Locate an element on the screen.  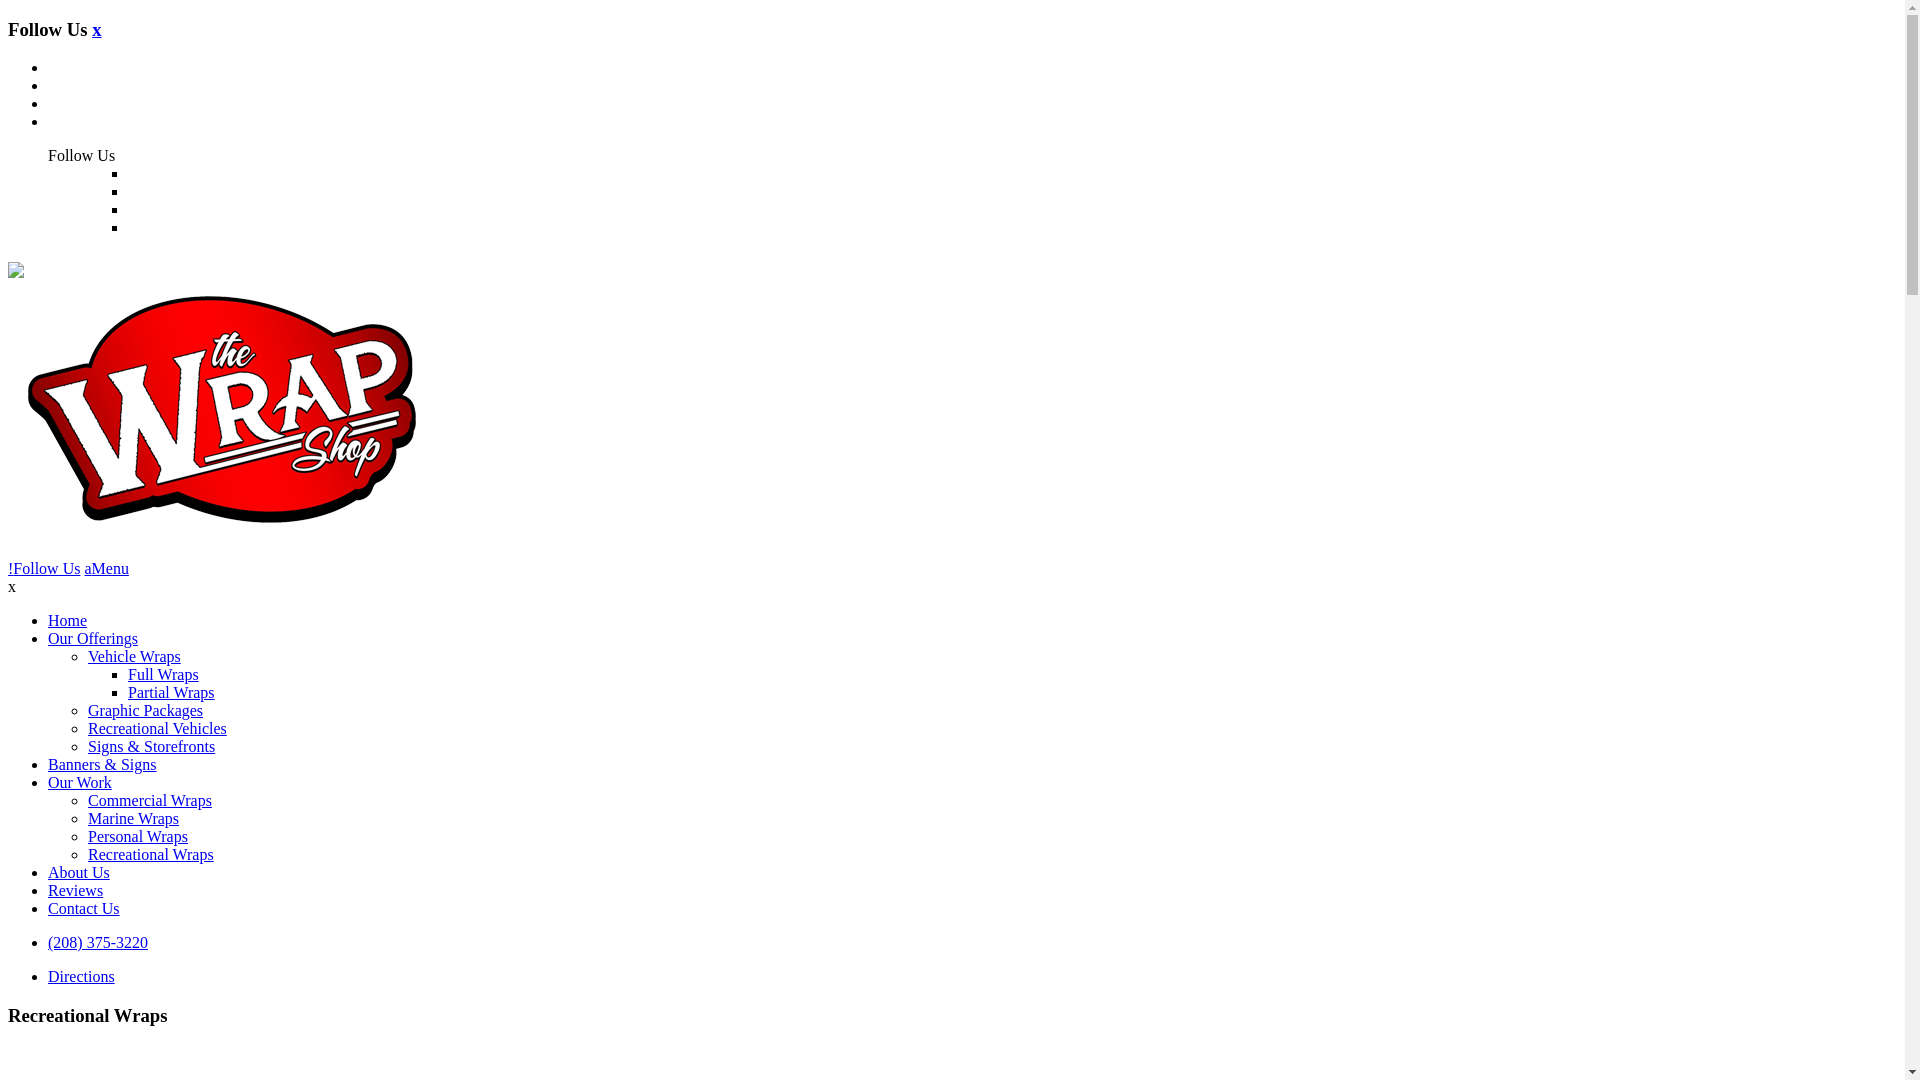
Our Work is located at coordinates (80, 782).